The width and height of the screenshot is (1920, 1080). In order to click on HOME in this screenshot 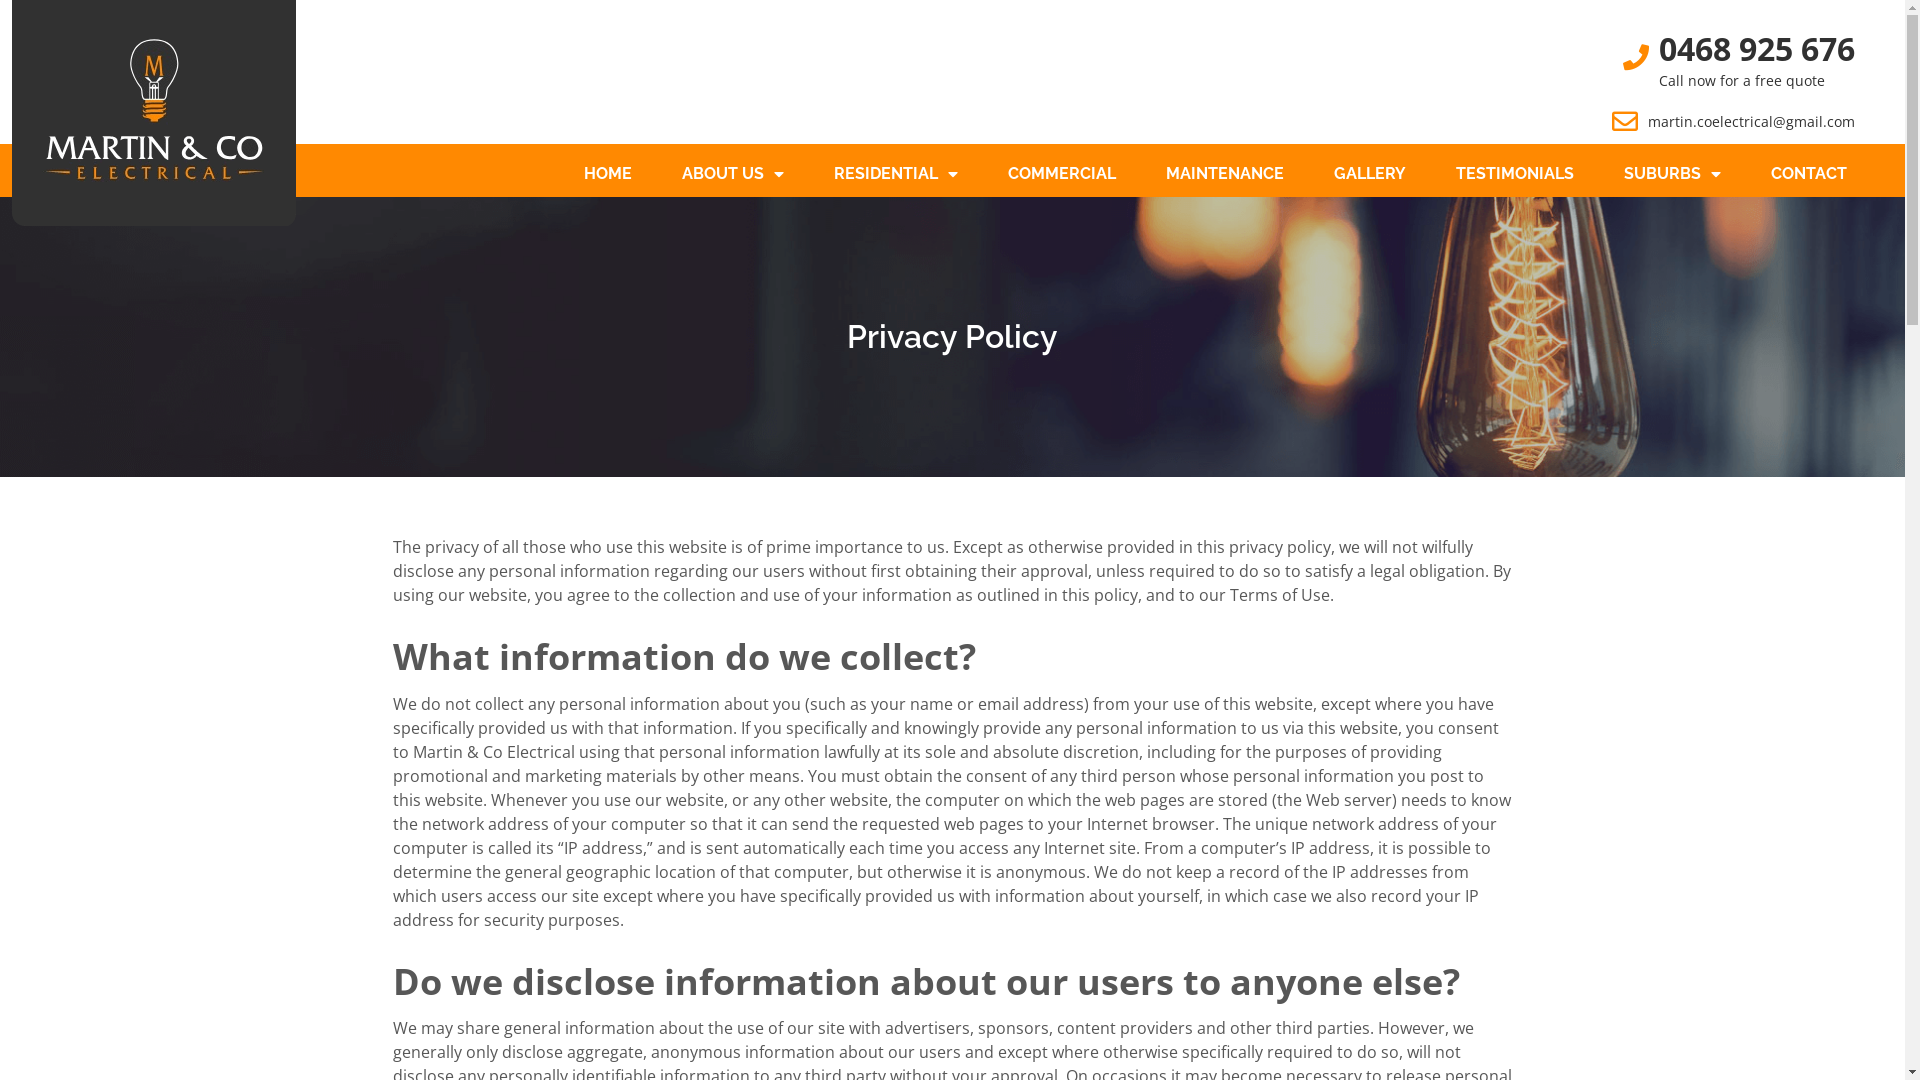, I will do `click(608, 174)`.